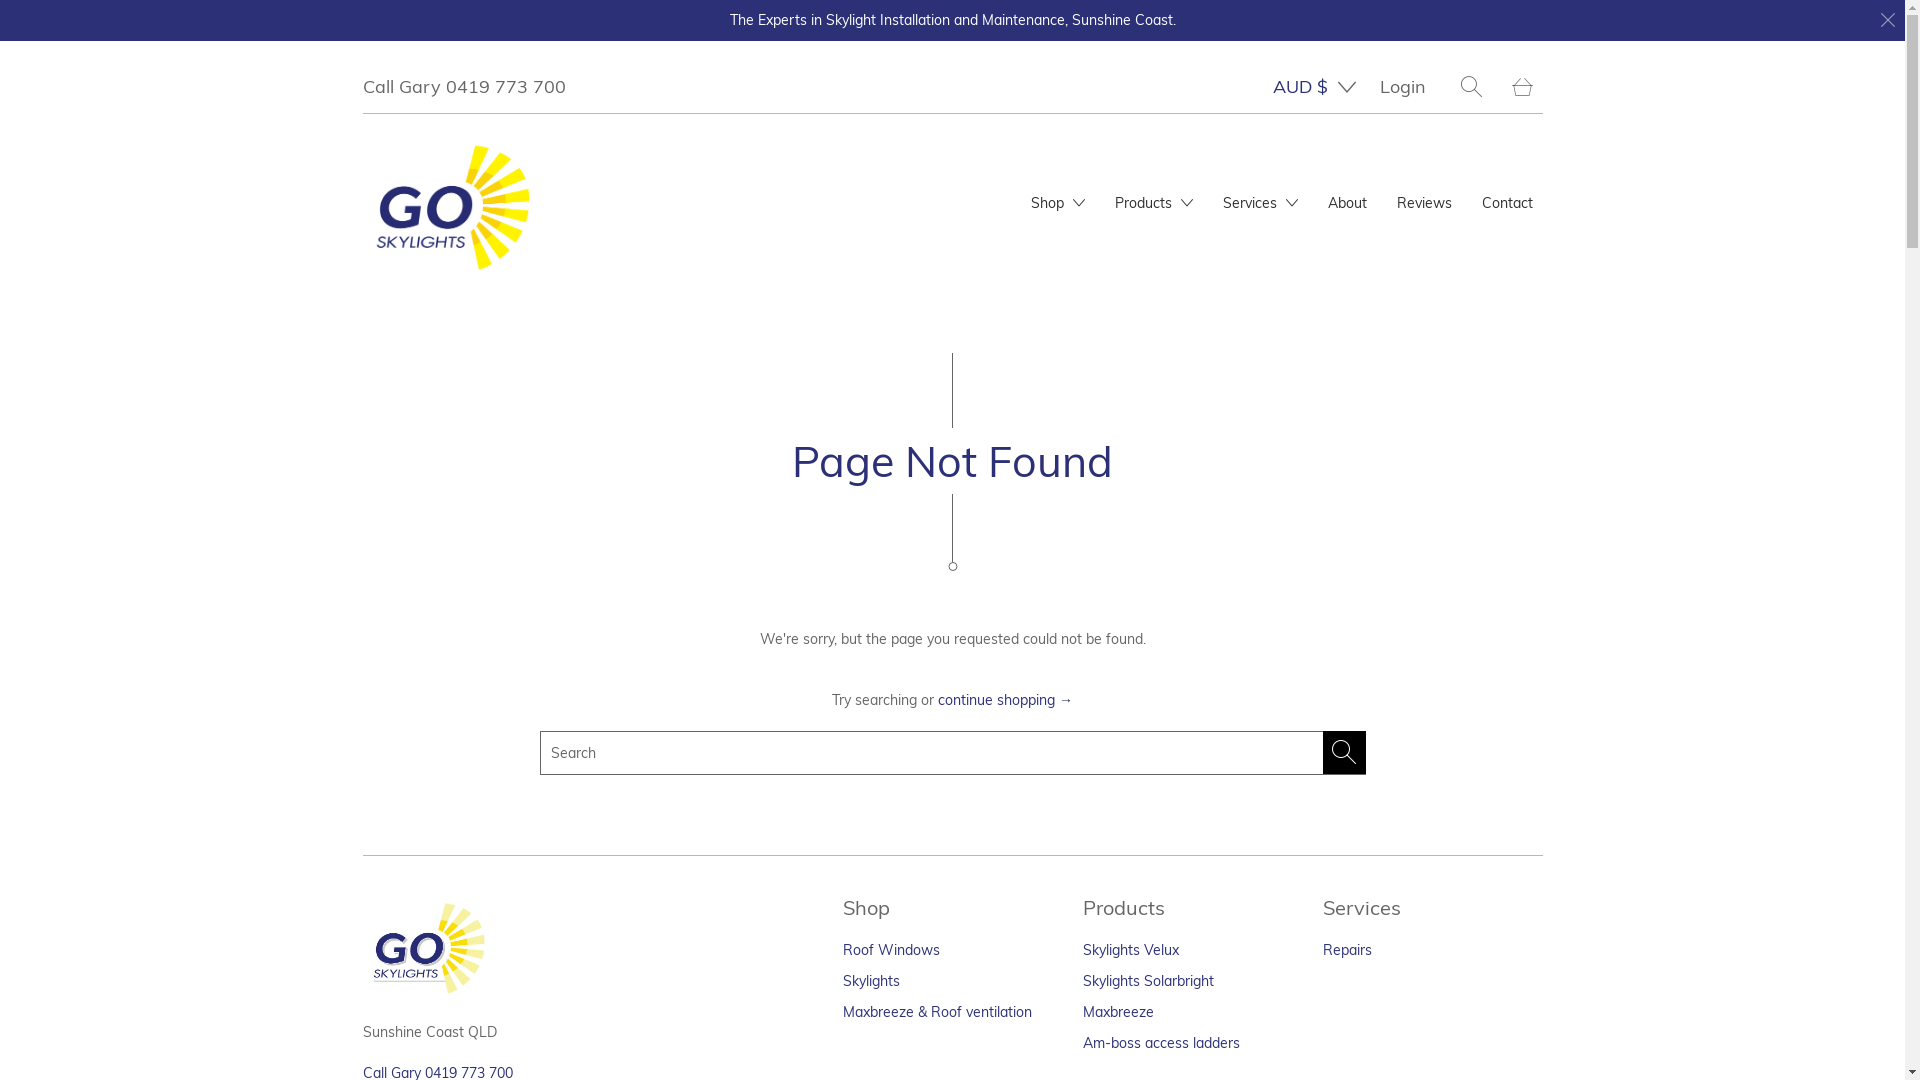  I want to click on BDT, so click(1308, 581).